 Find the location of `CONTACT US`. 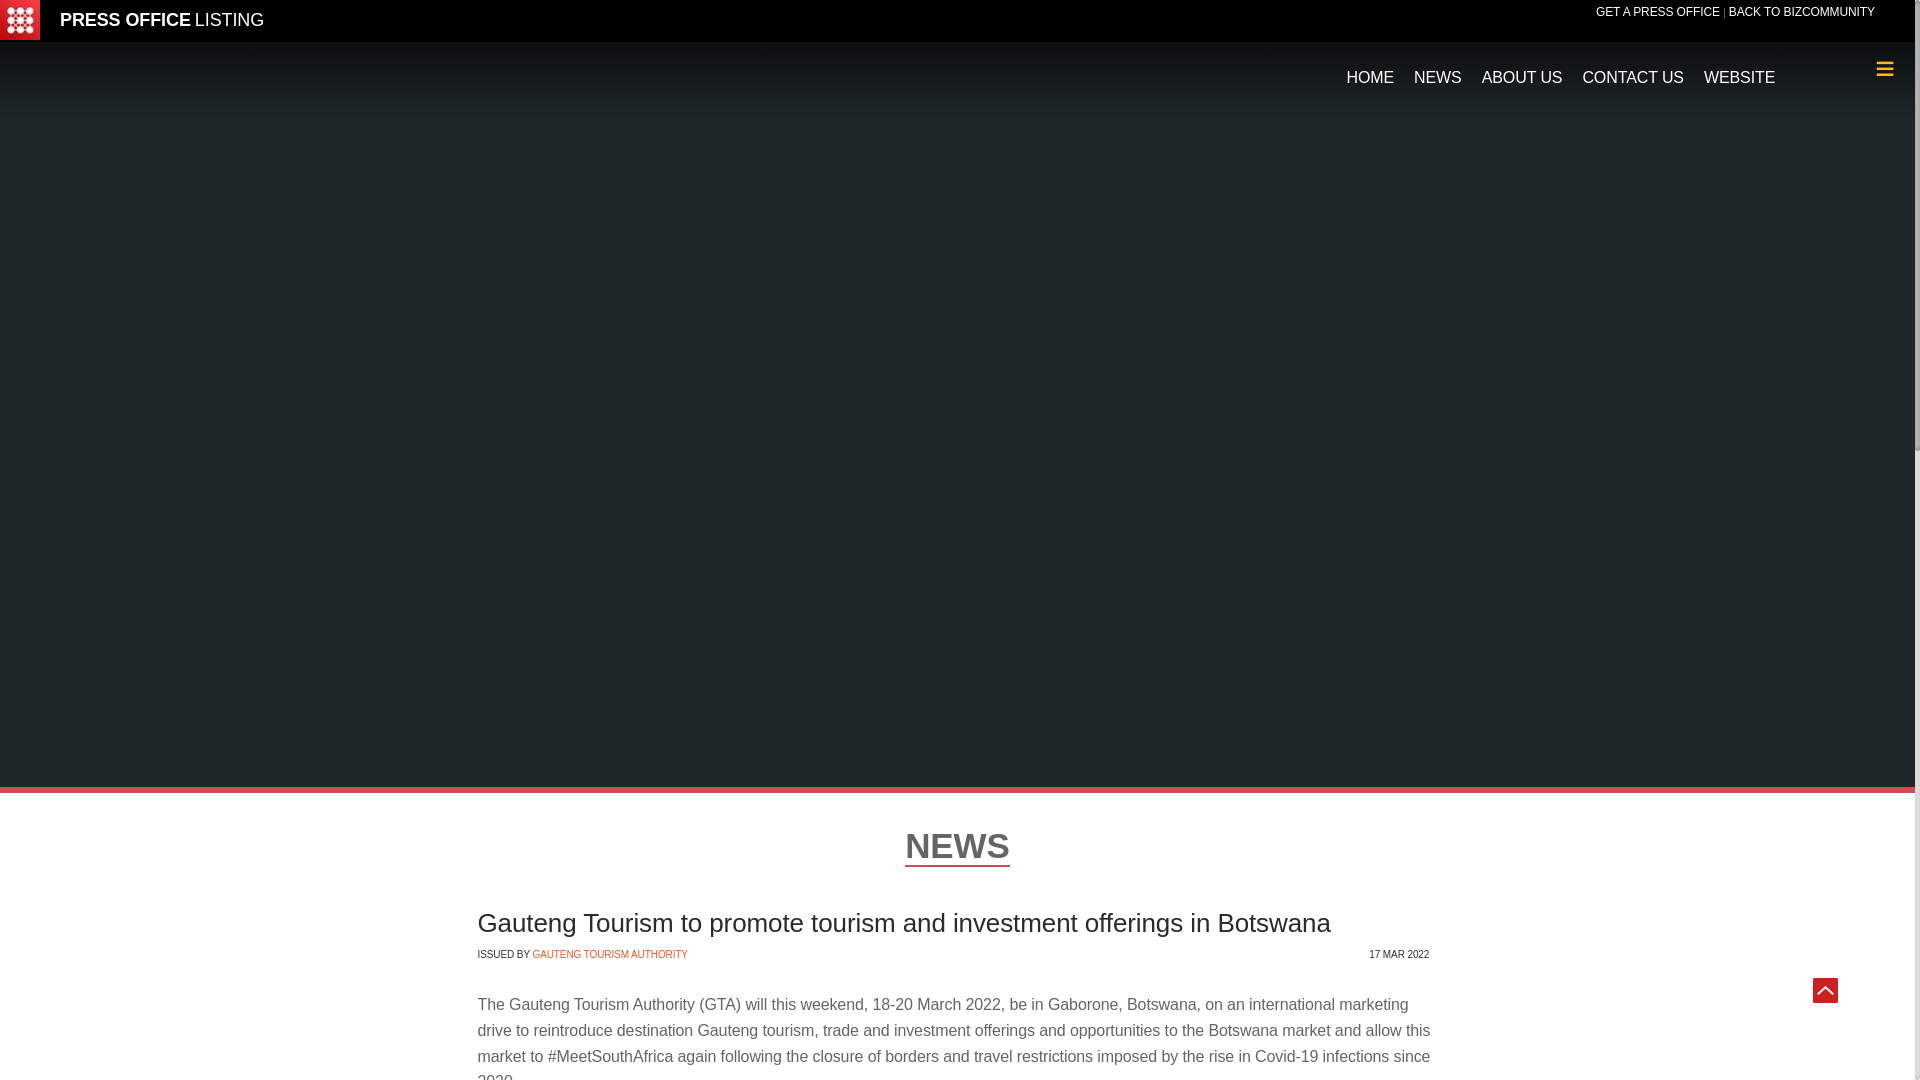

CONTACT US is located at coordinates (1632, 68).